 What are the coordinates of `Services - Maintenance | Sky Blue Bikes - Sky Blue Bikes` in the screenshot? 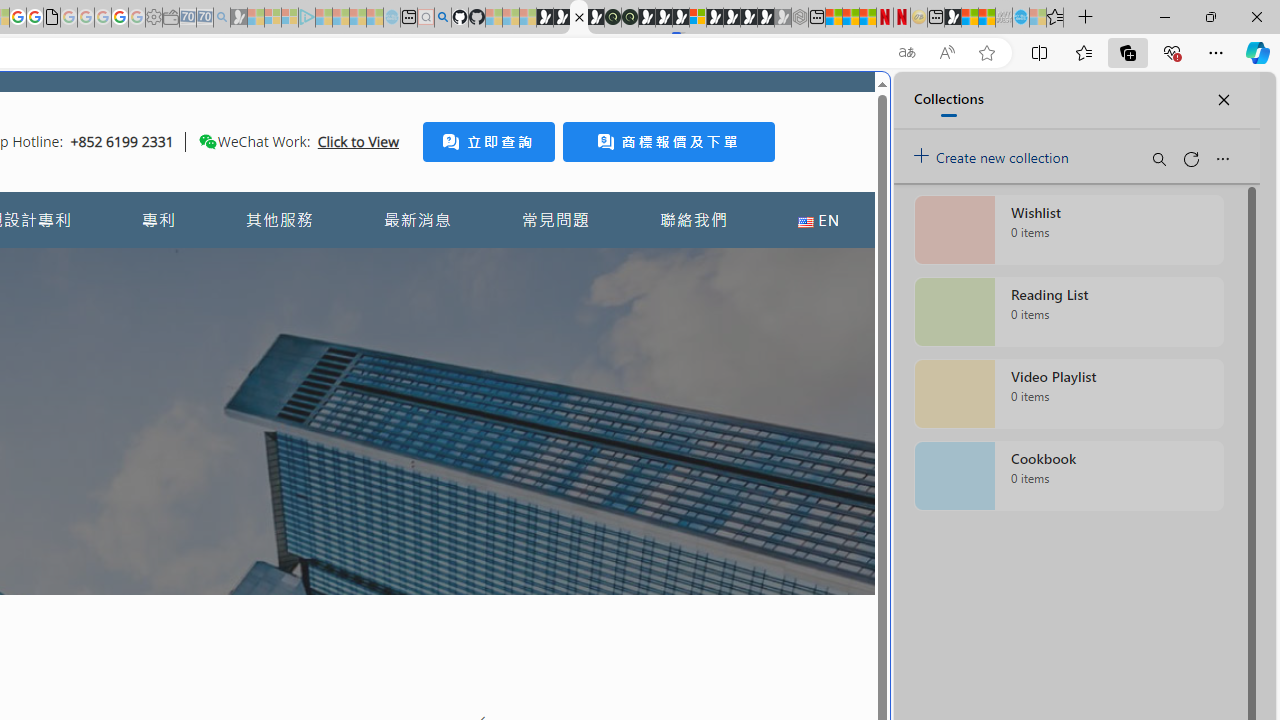 It's located at (1020, 18).